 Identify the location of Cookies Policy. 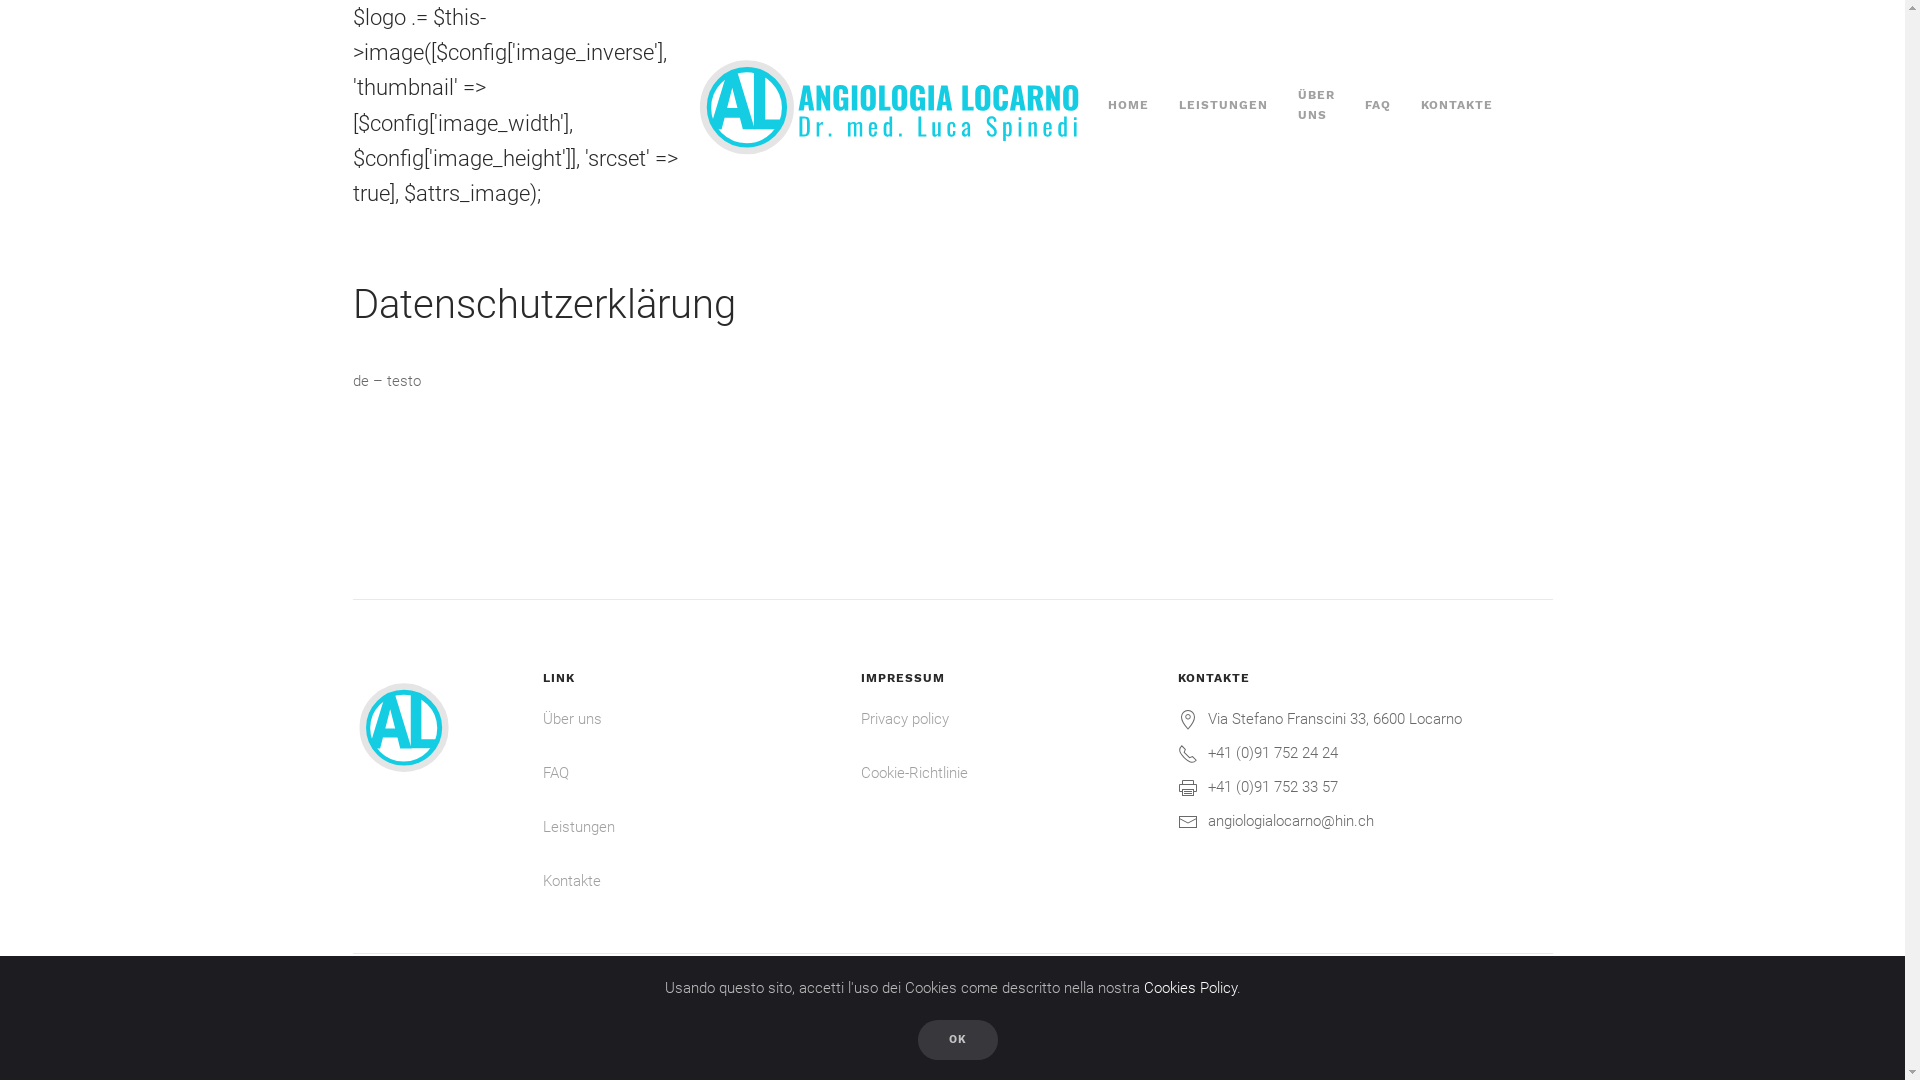
(1190, 988).